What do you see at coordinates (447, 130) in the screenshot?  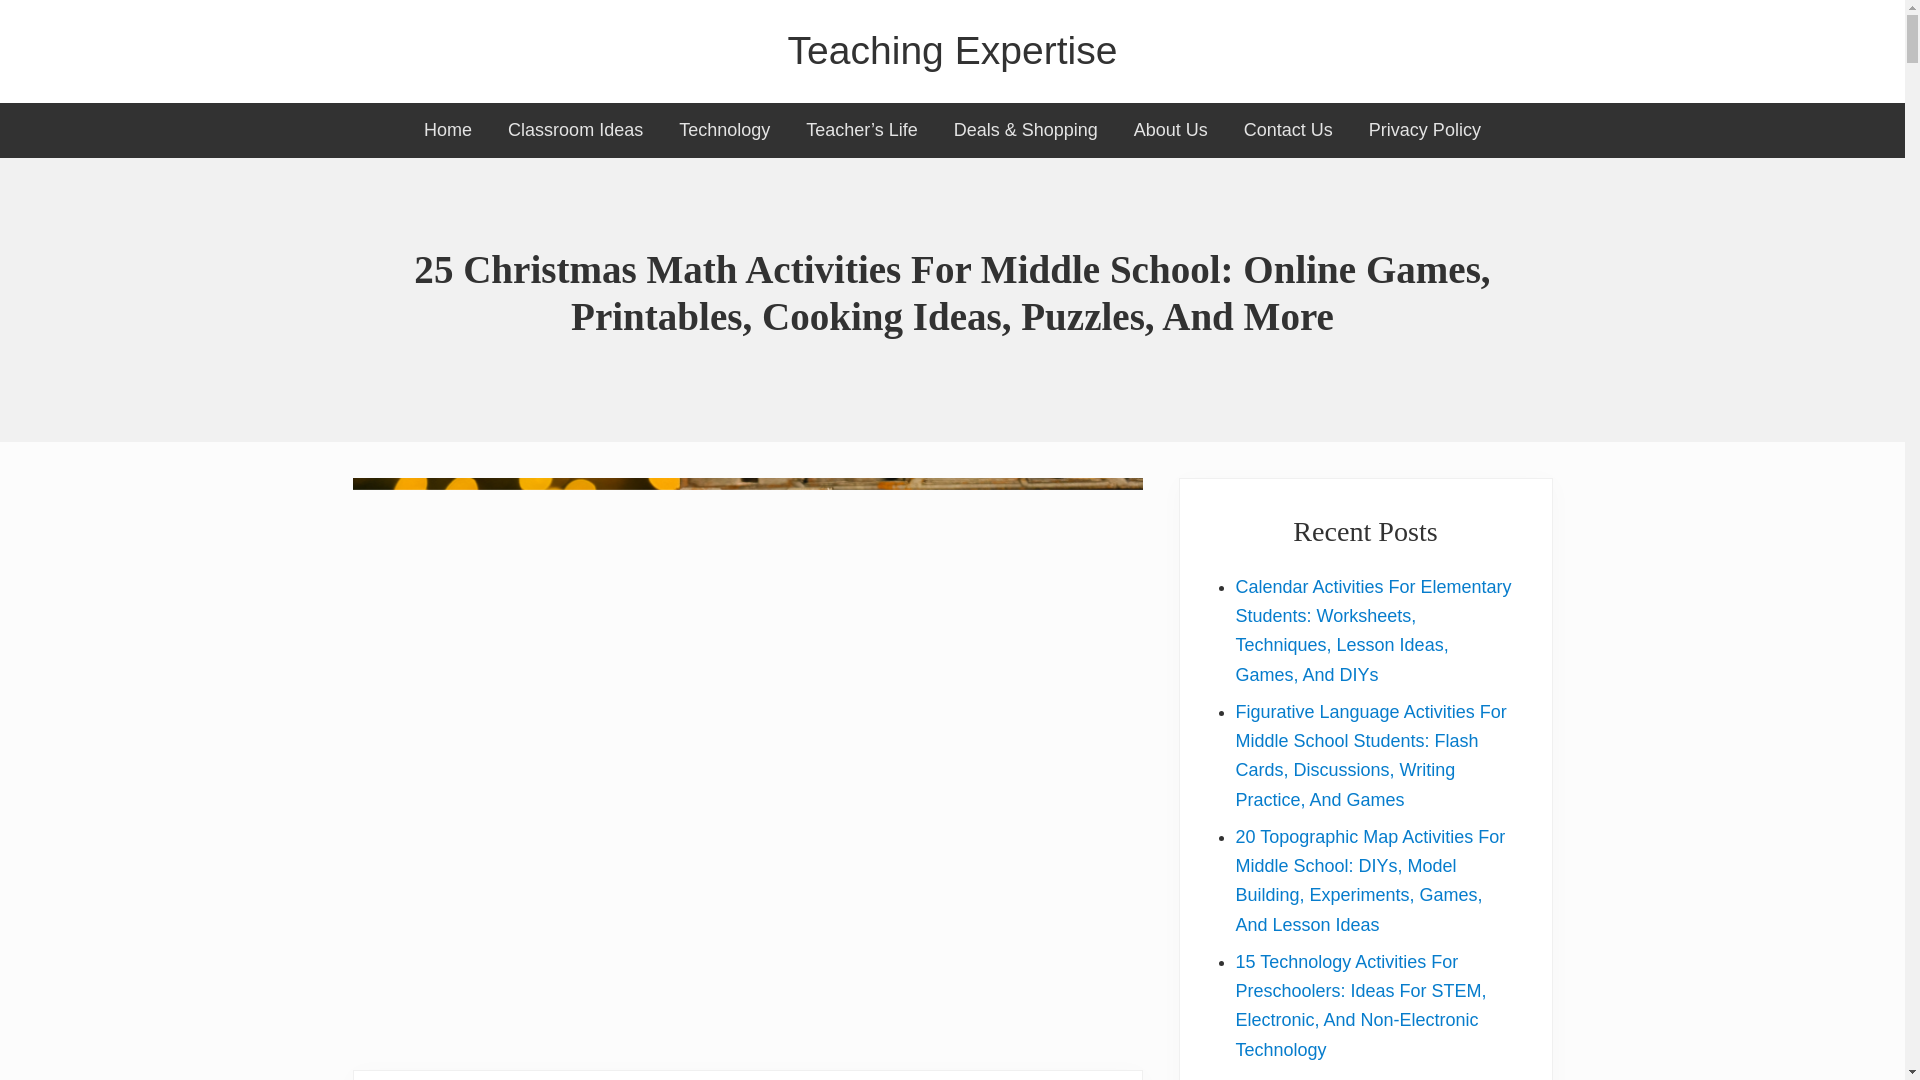 I see `Home` at bounding box center [447, 130].